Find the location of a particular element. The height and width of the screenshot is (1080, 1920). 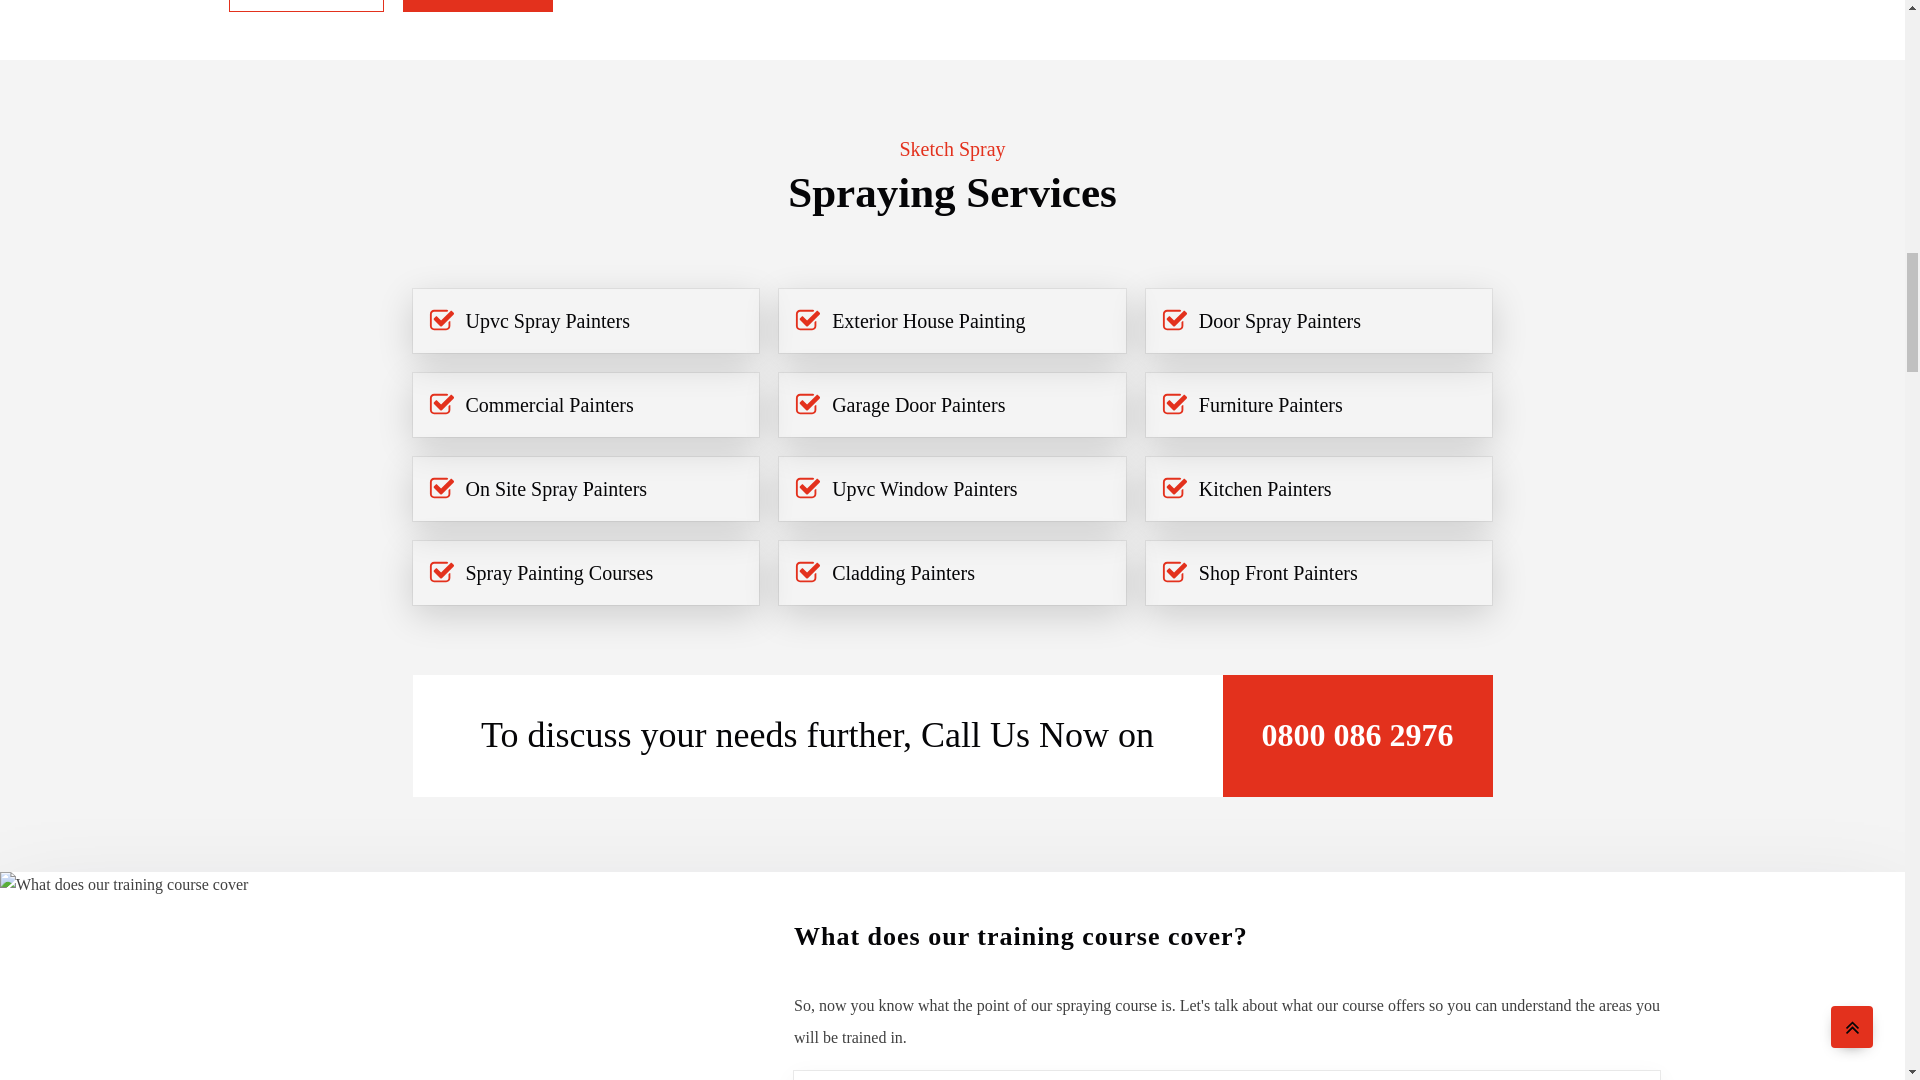

Spray Painters is located at coordinates (306, 6).